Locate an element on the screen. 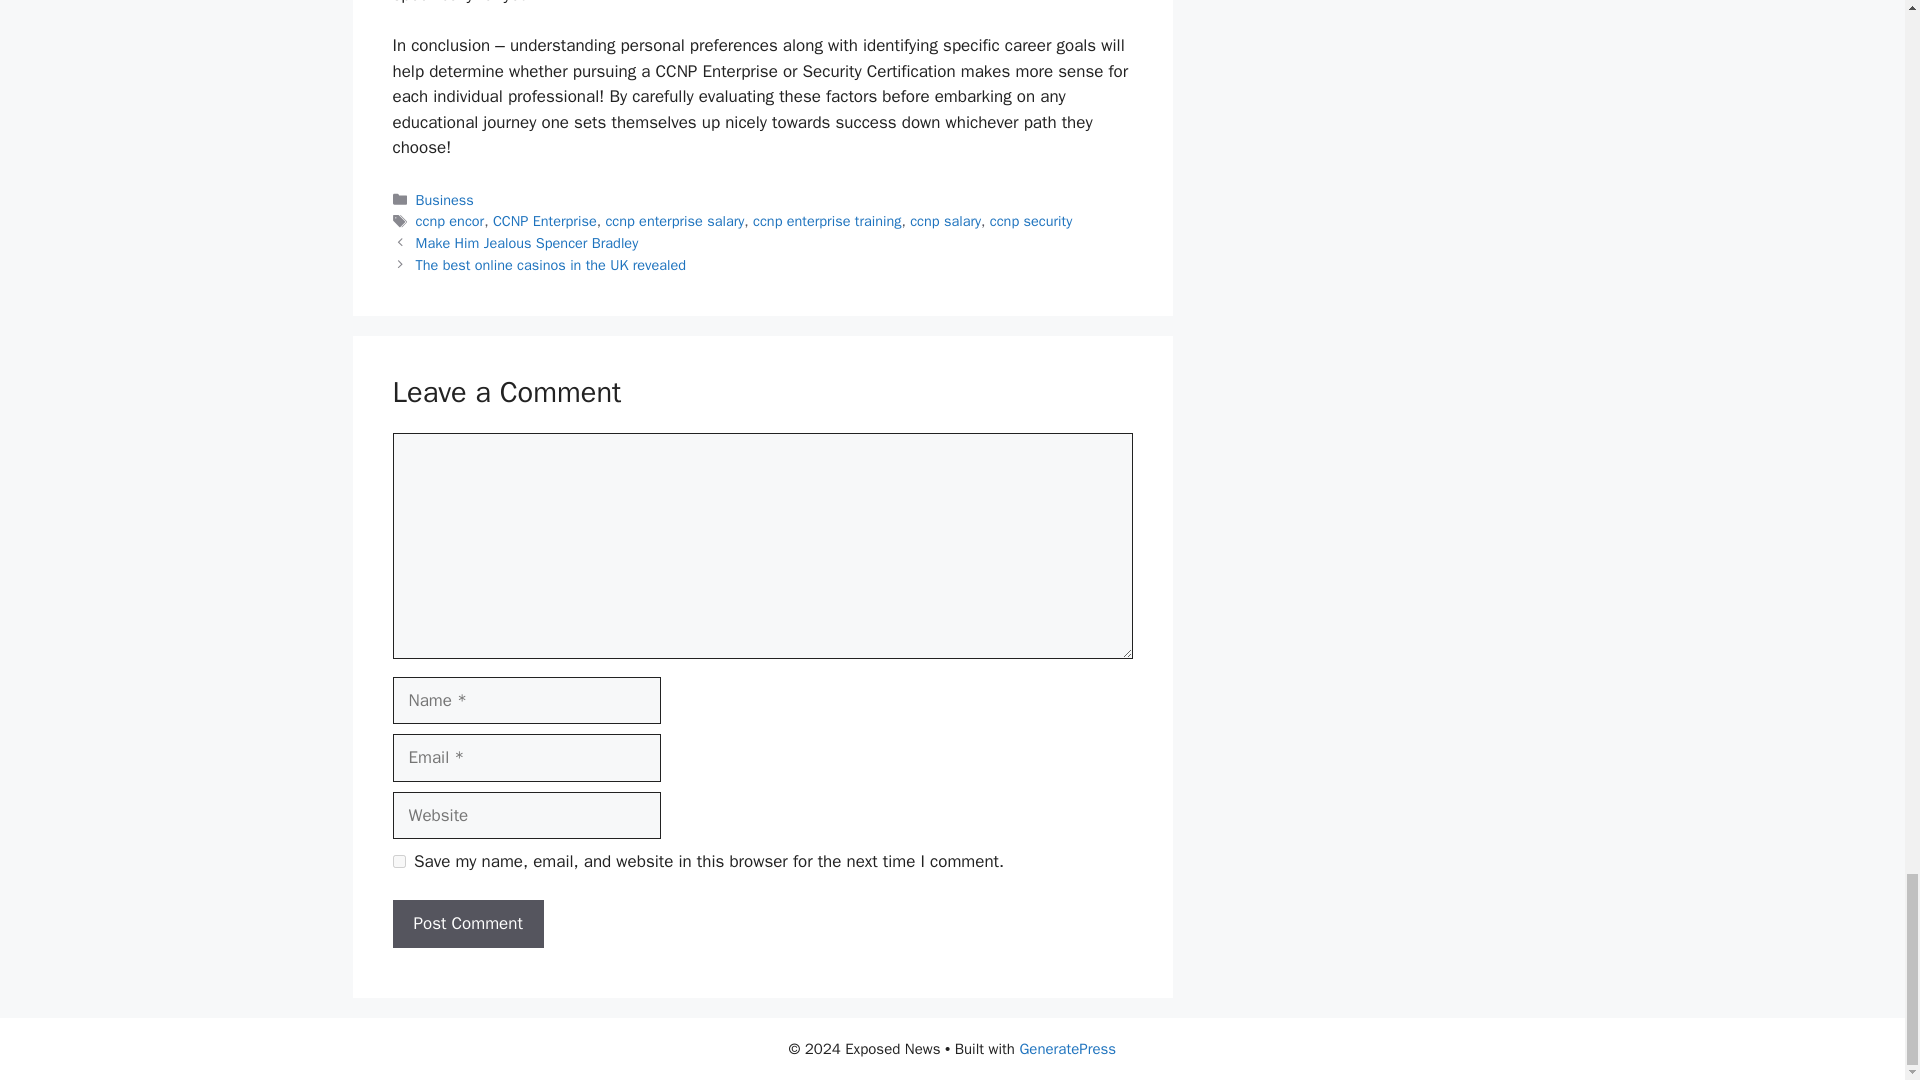 This screenshot has height=1080, width=1920. Business is located at coordinates (445, 200).